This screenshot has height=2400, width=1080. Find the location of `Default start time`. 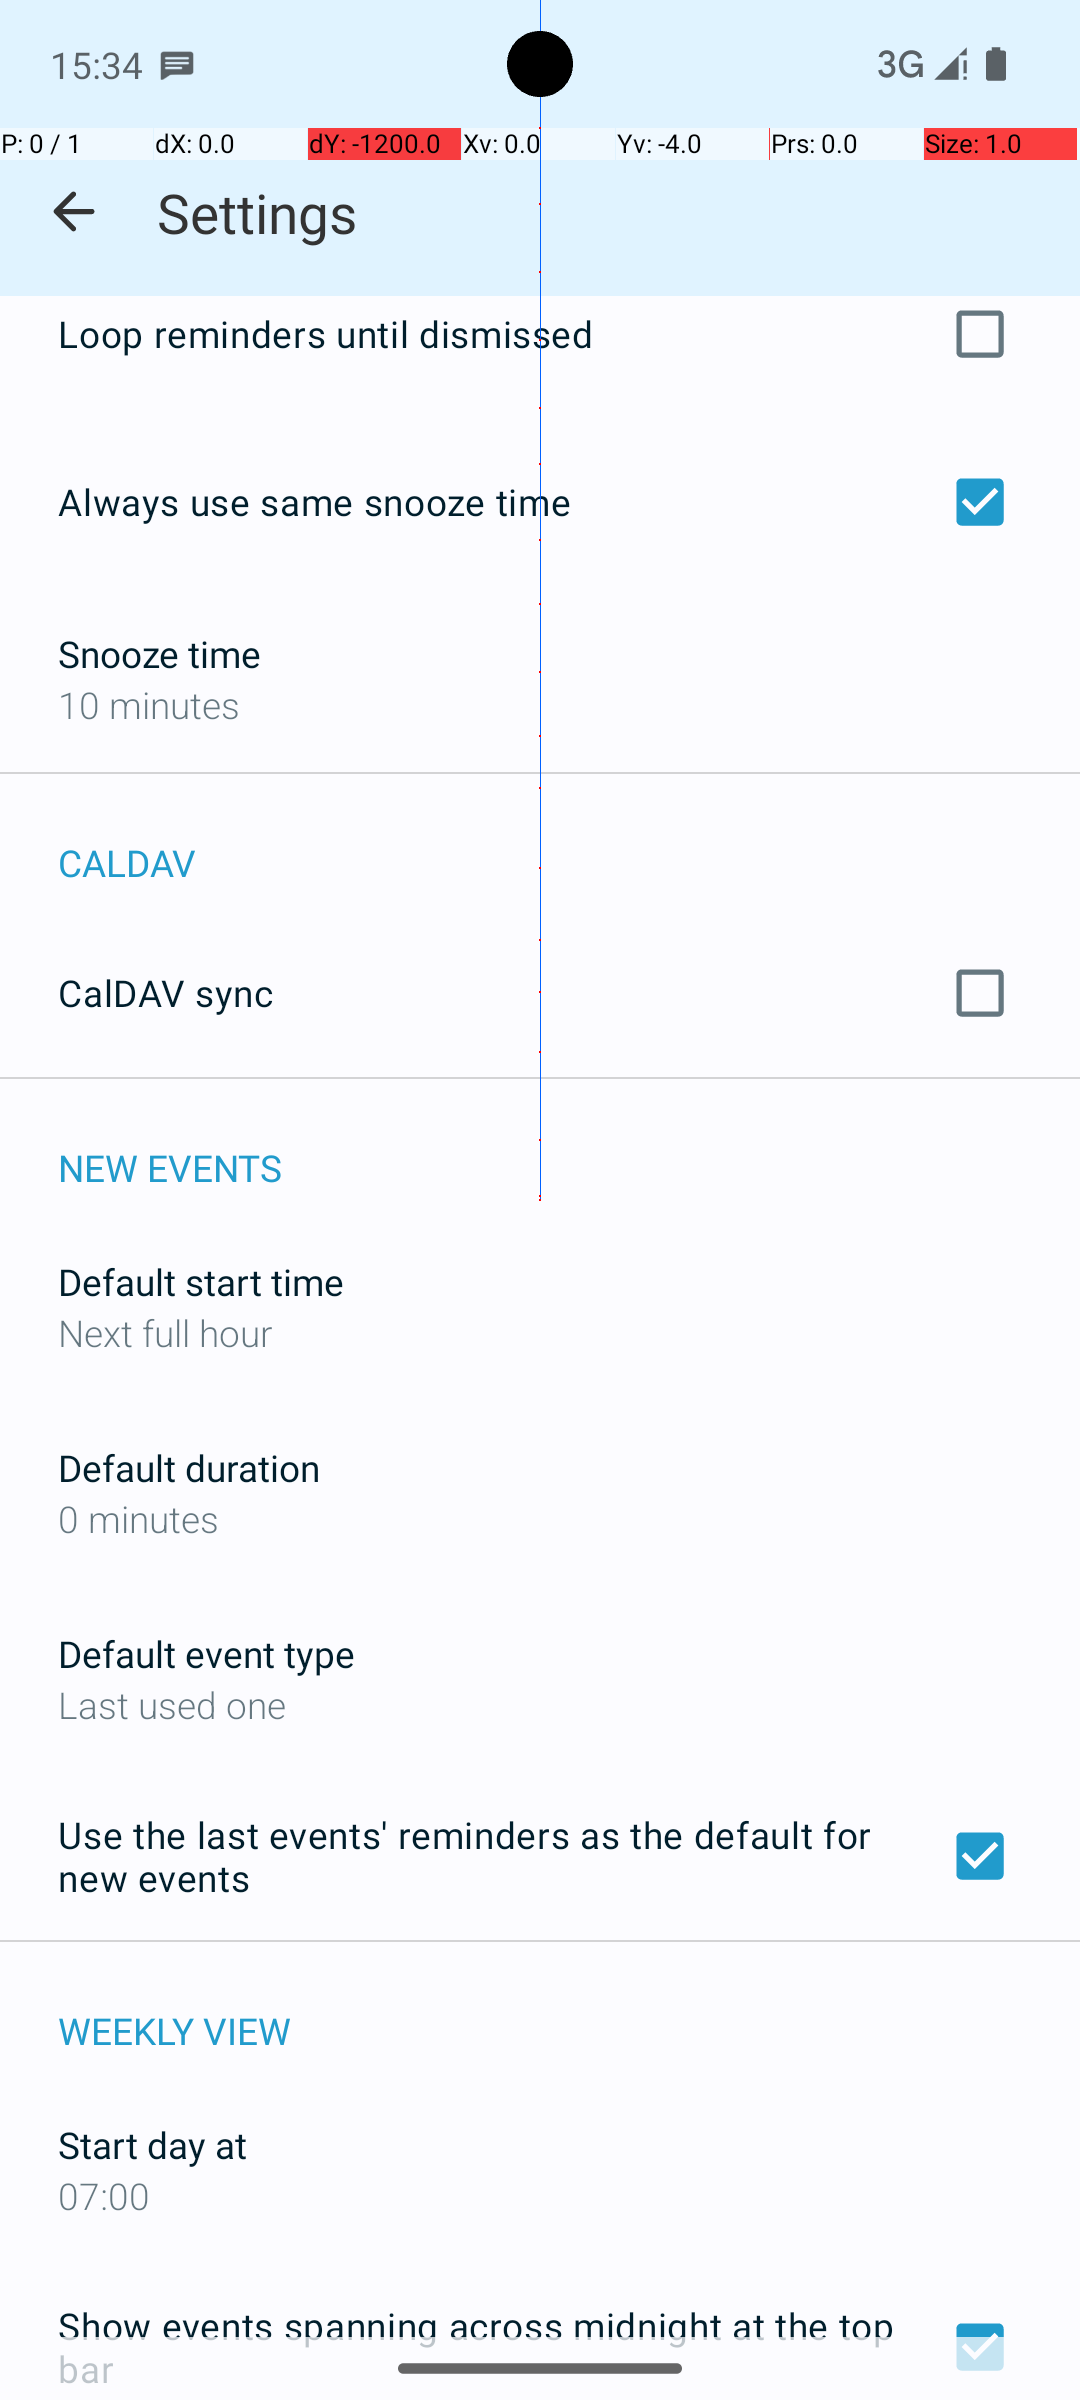

Default start time is located at coordinates (201, 1282).